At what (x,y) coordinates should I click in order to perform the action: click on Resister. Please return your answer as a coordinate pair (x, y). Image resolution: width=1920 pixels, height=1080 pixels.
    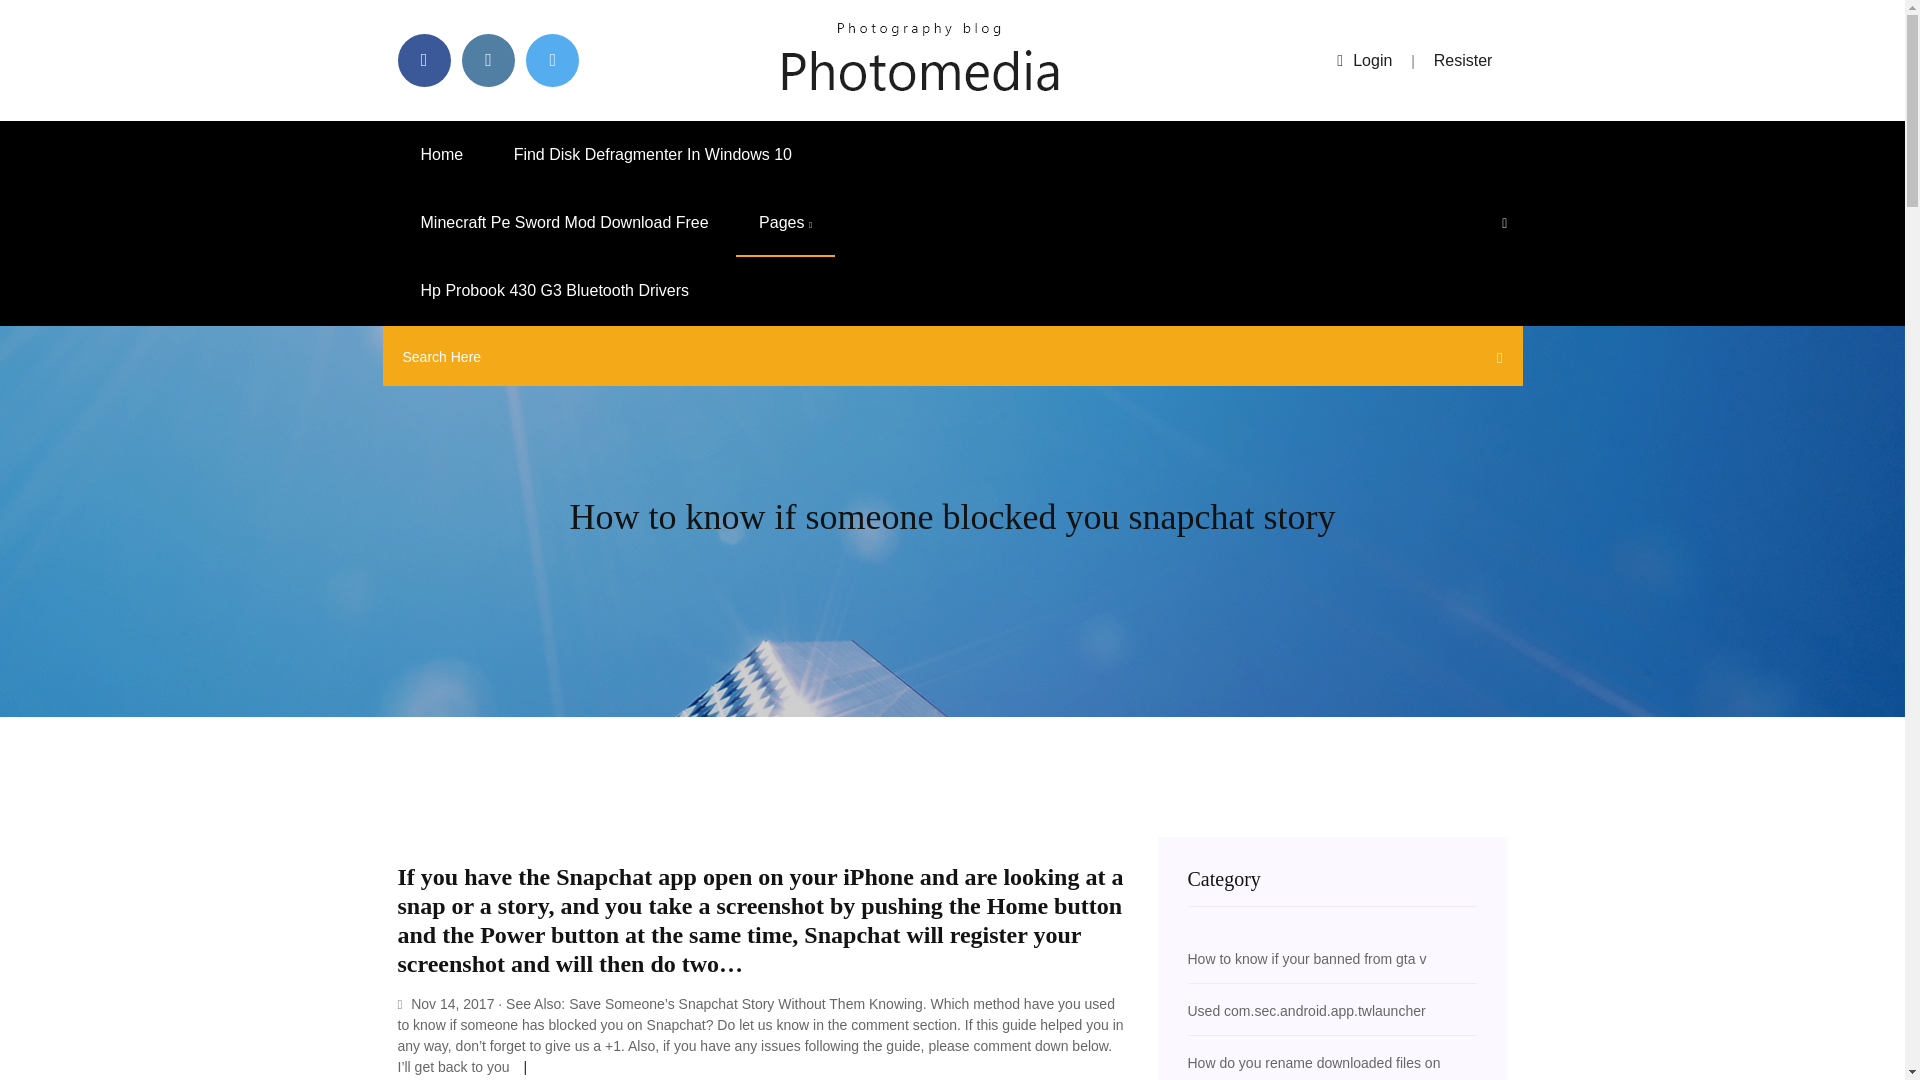
    Looking at the image, I should click on (1464, 60).